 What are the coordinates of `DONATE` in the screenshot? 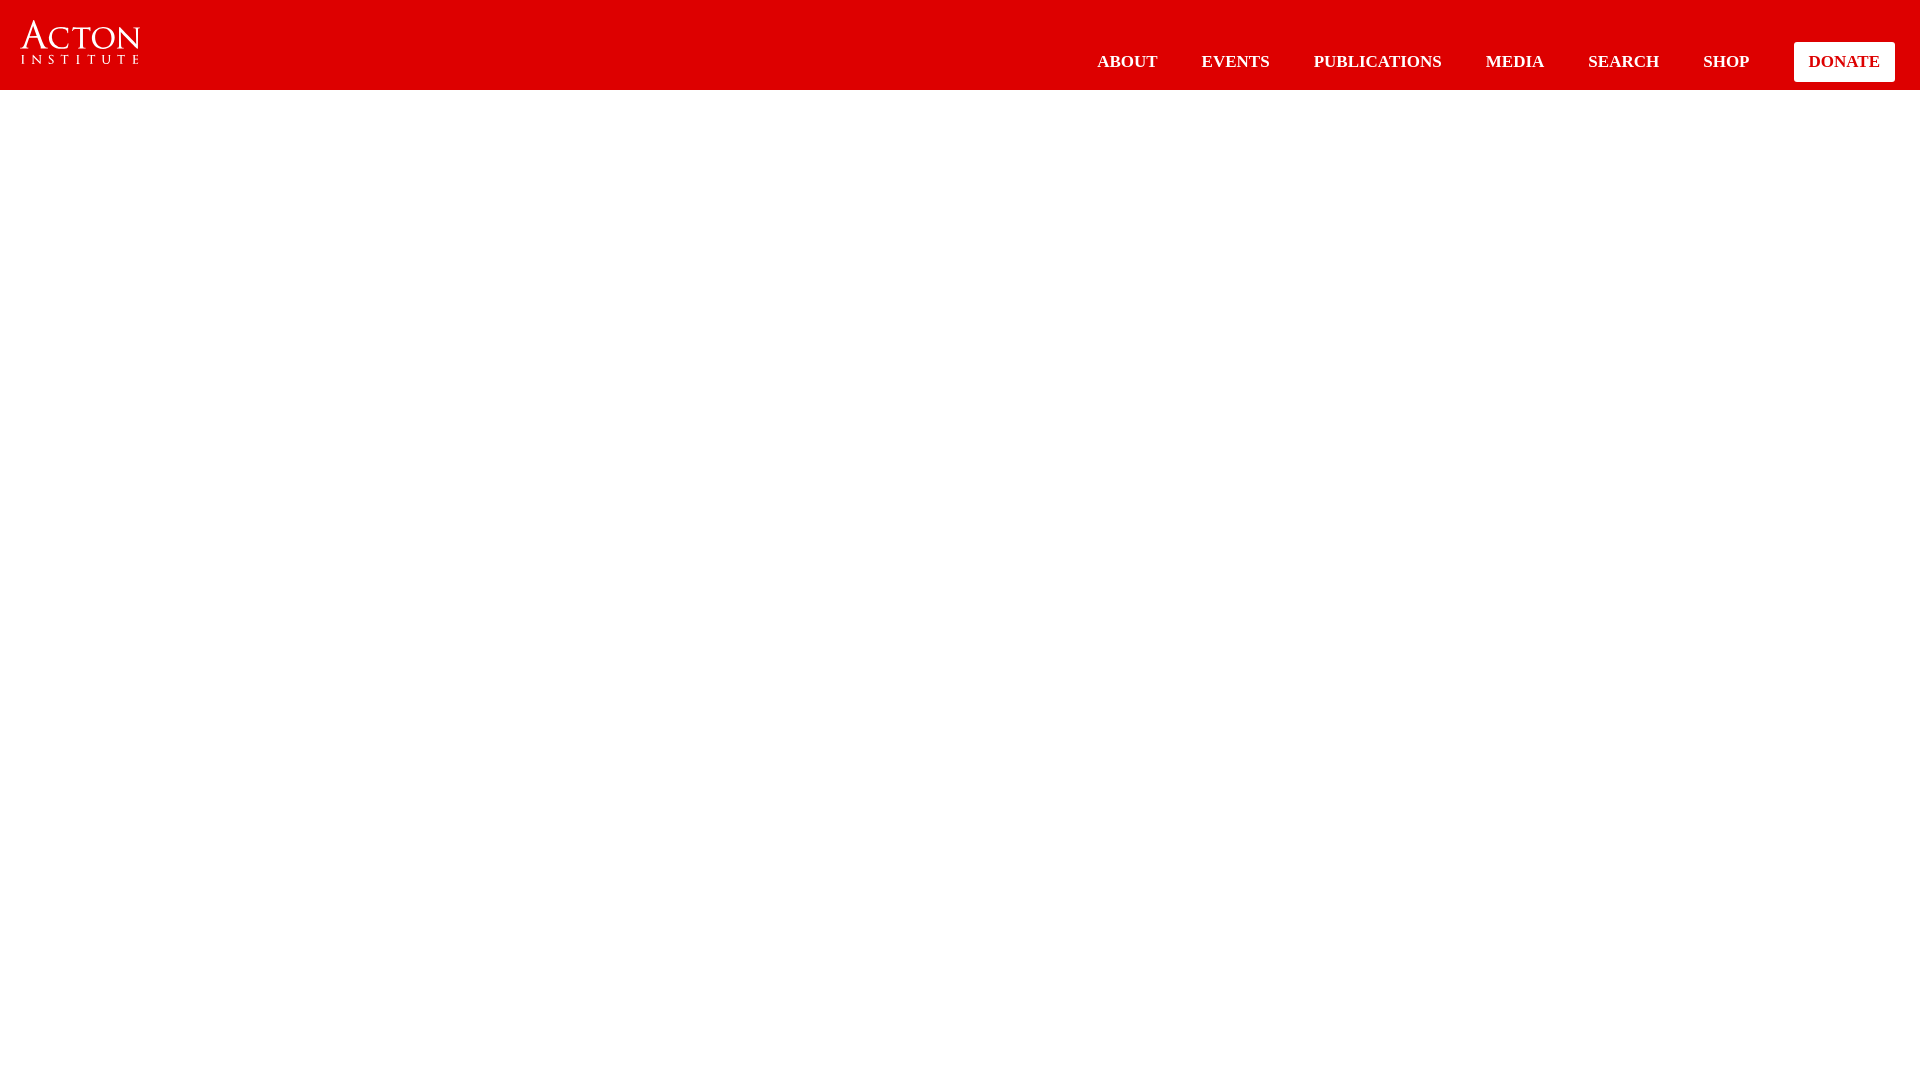 It's located at (1844, 62).